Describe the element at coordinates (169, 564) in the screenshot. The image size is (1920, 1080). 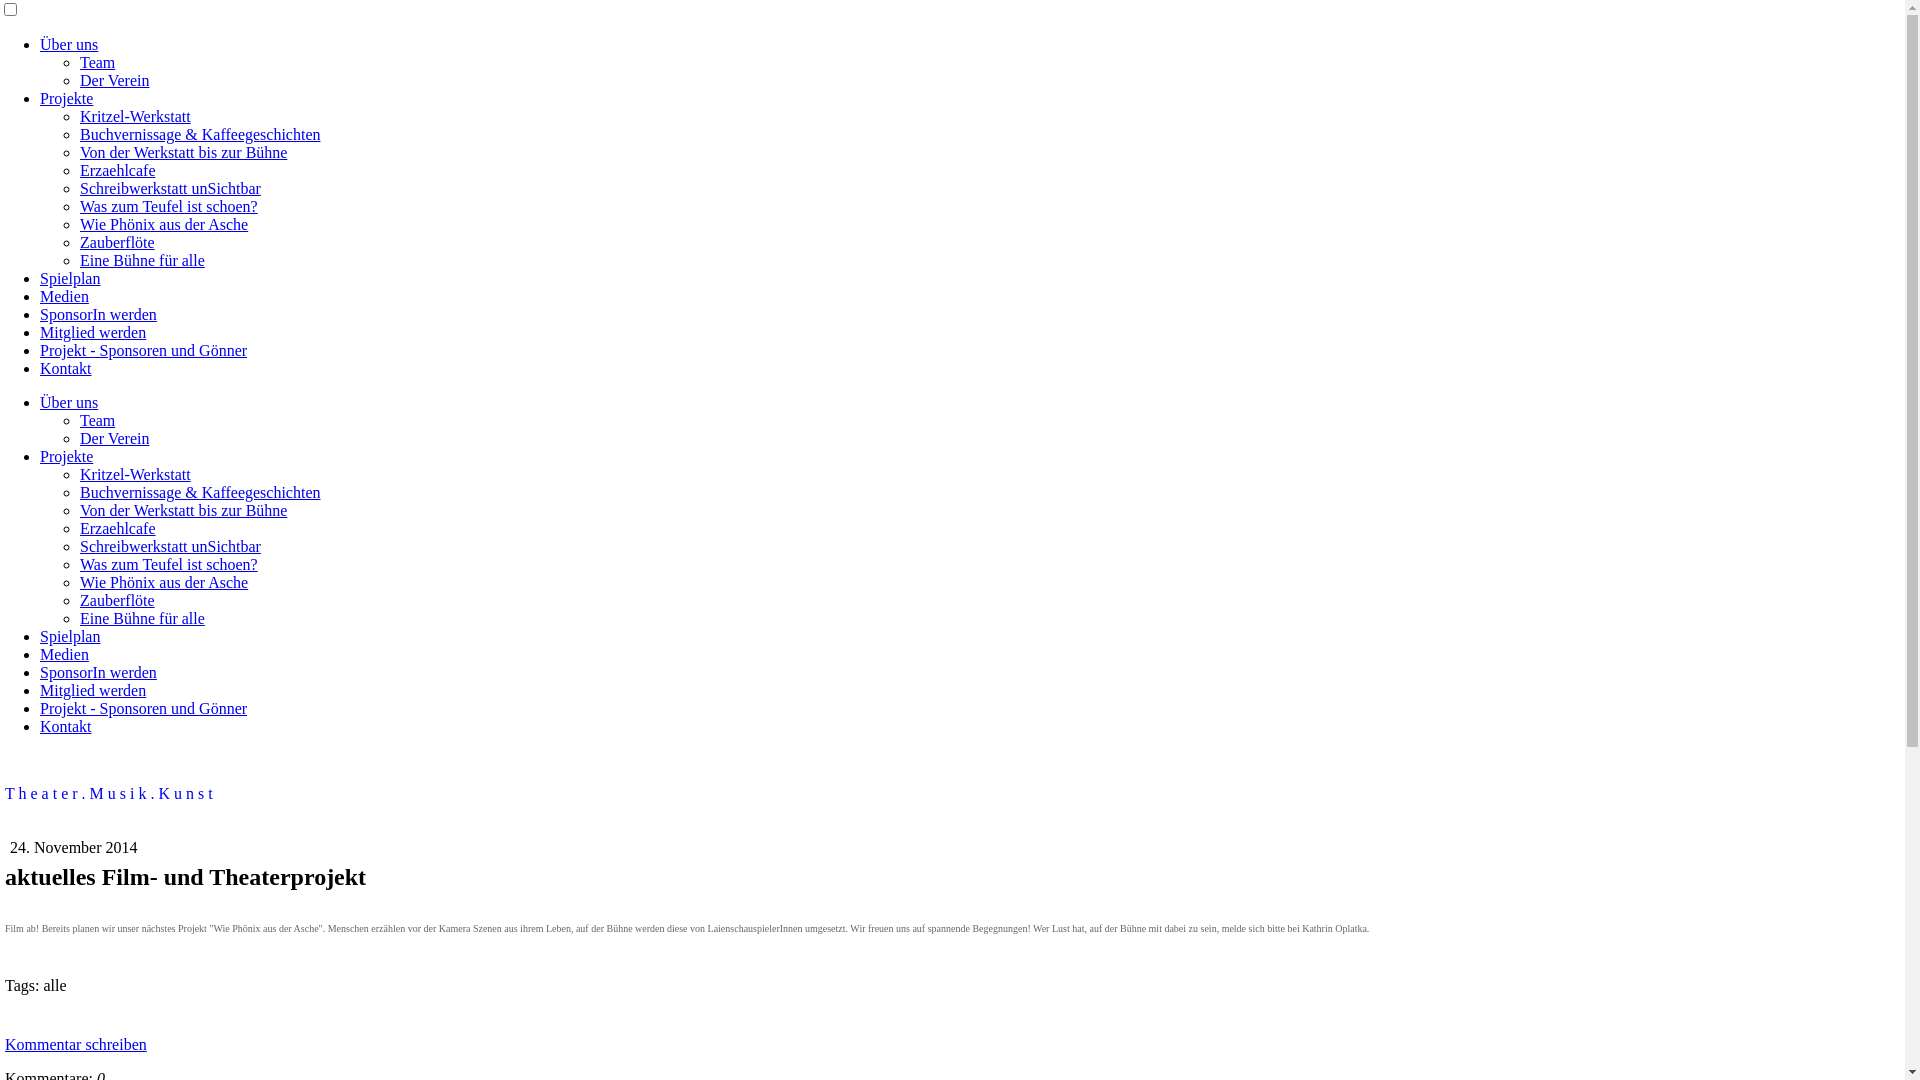
I see `Was zum Teufel ist schoen?` at that location.